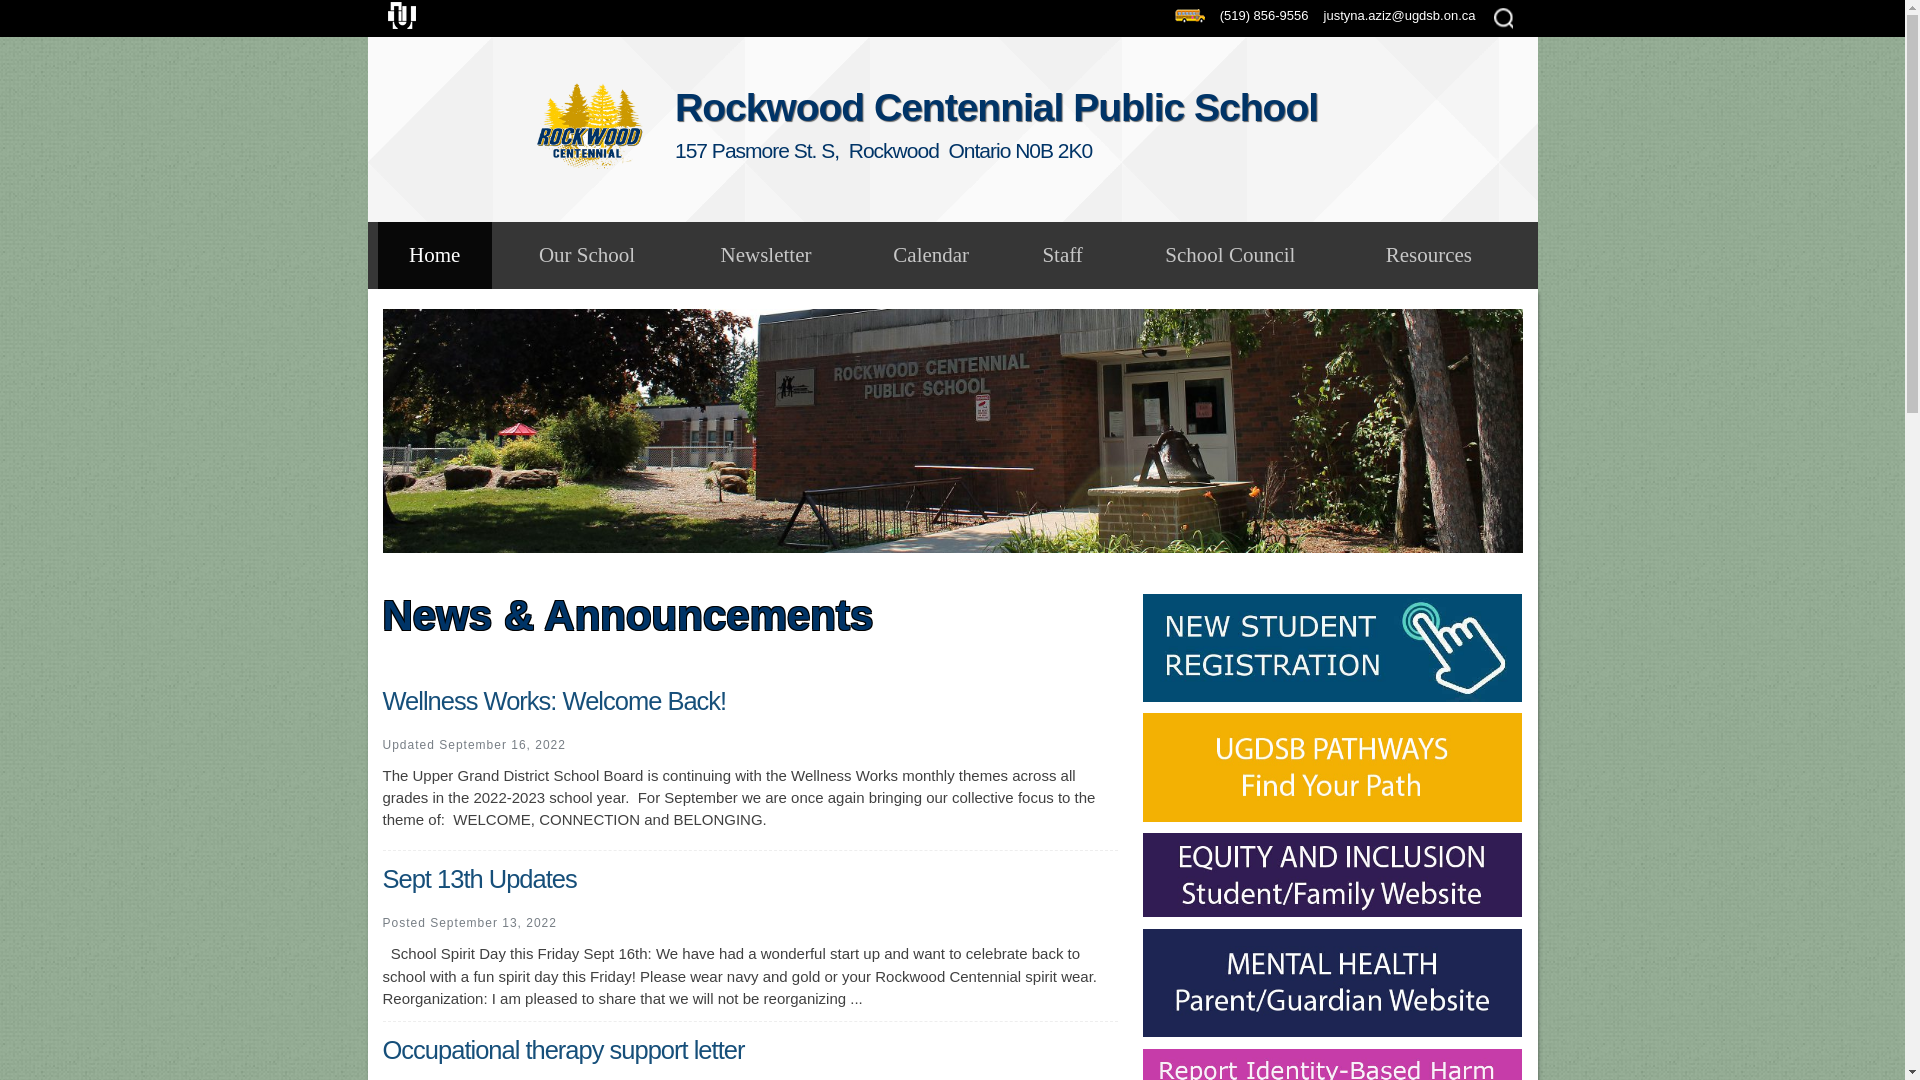 Image resolution: width=1920 pixels, height=1080 pixels. Describe the element at coordinates (931, 255) in the screenshot. I see `Calendar` at that location.